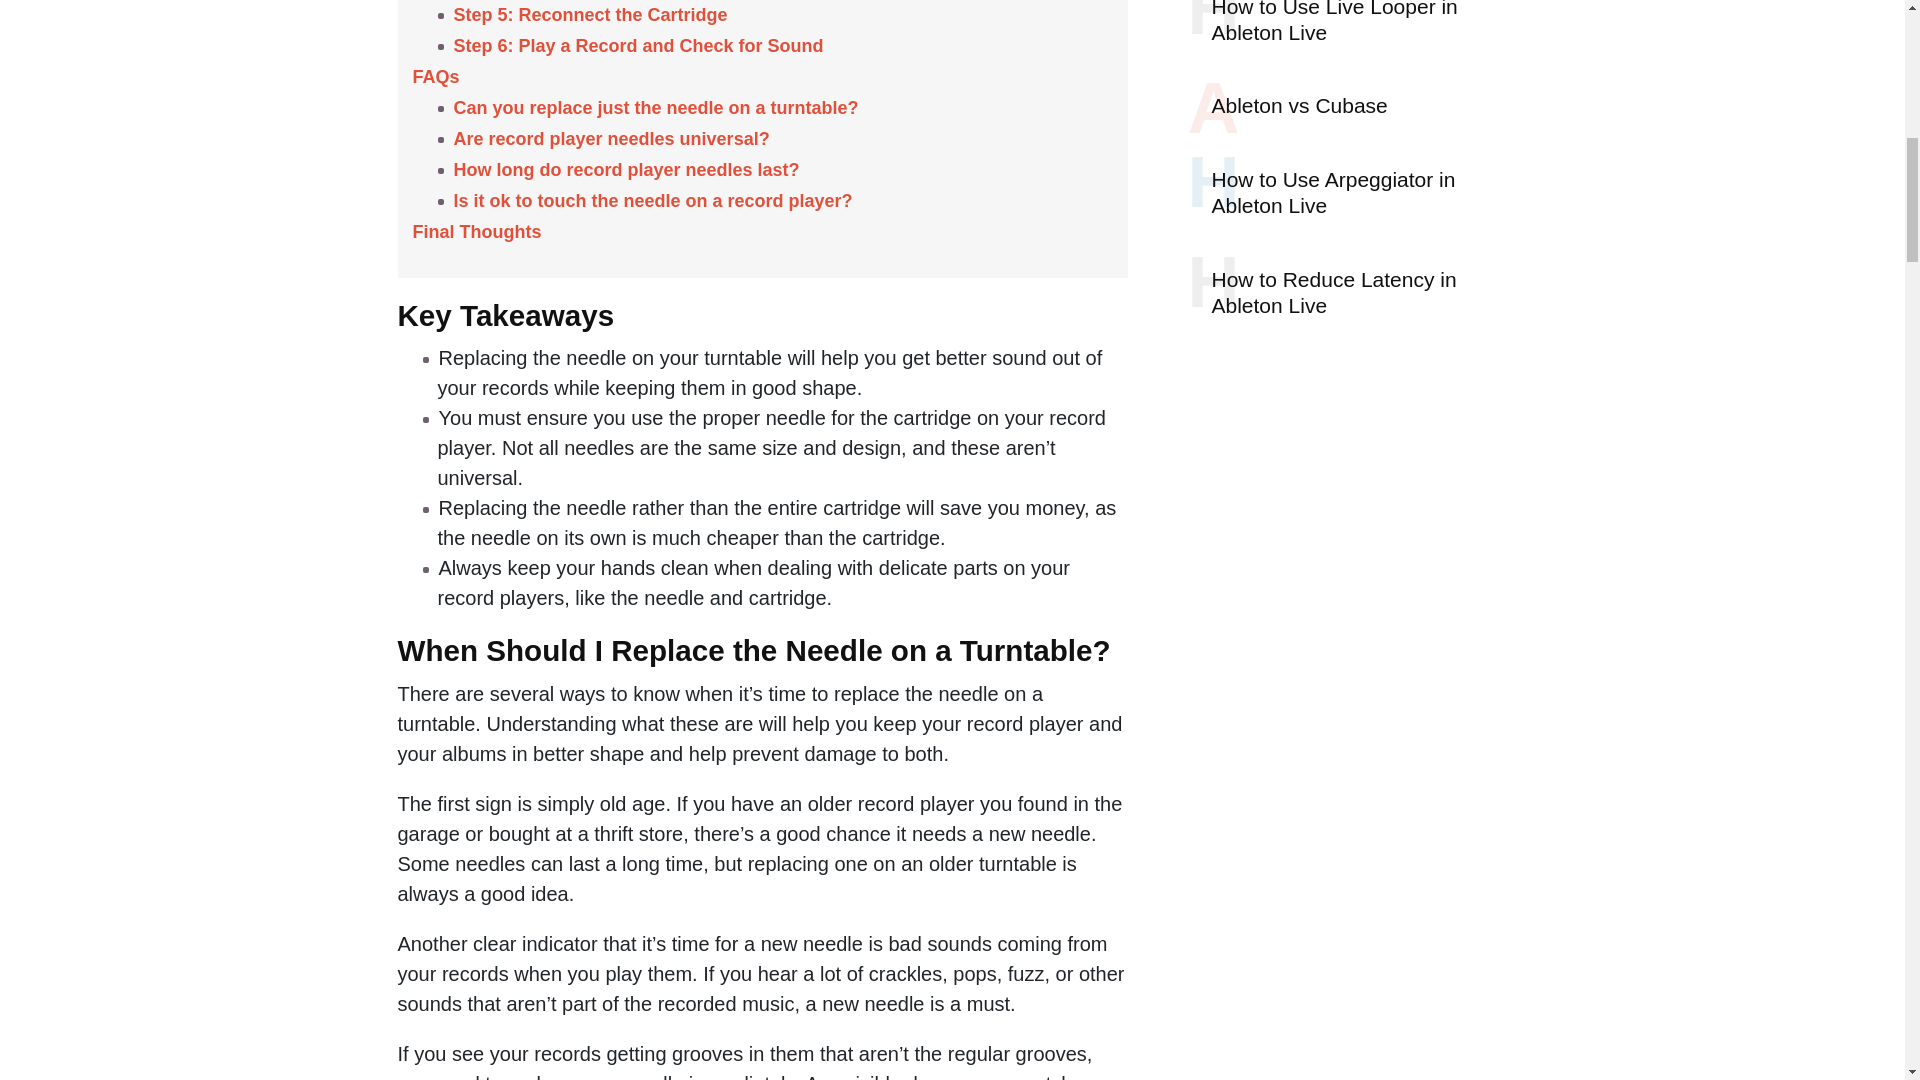 Image resolution: width=1920 pixels, height=1080 pixels. What do you see at coordinates (593, 14) in the screenshot?
I see `Step 5: Reconnect the Cartridge ` at bounding box center [593, 14].